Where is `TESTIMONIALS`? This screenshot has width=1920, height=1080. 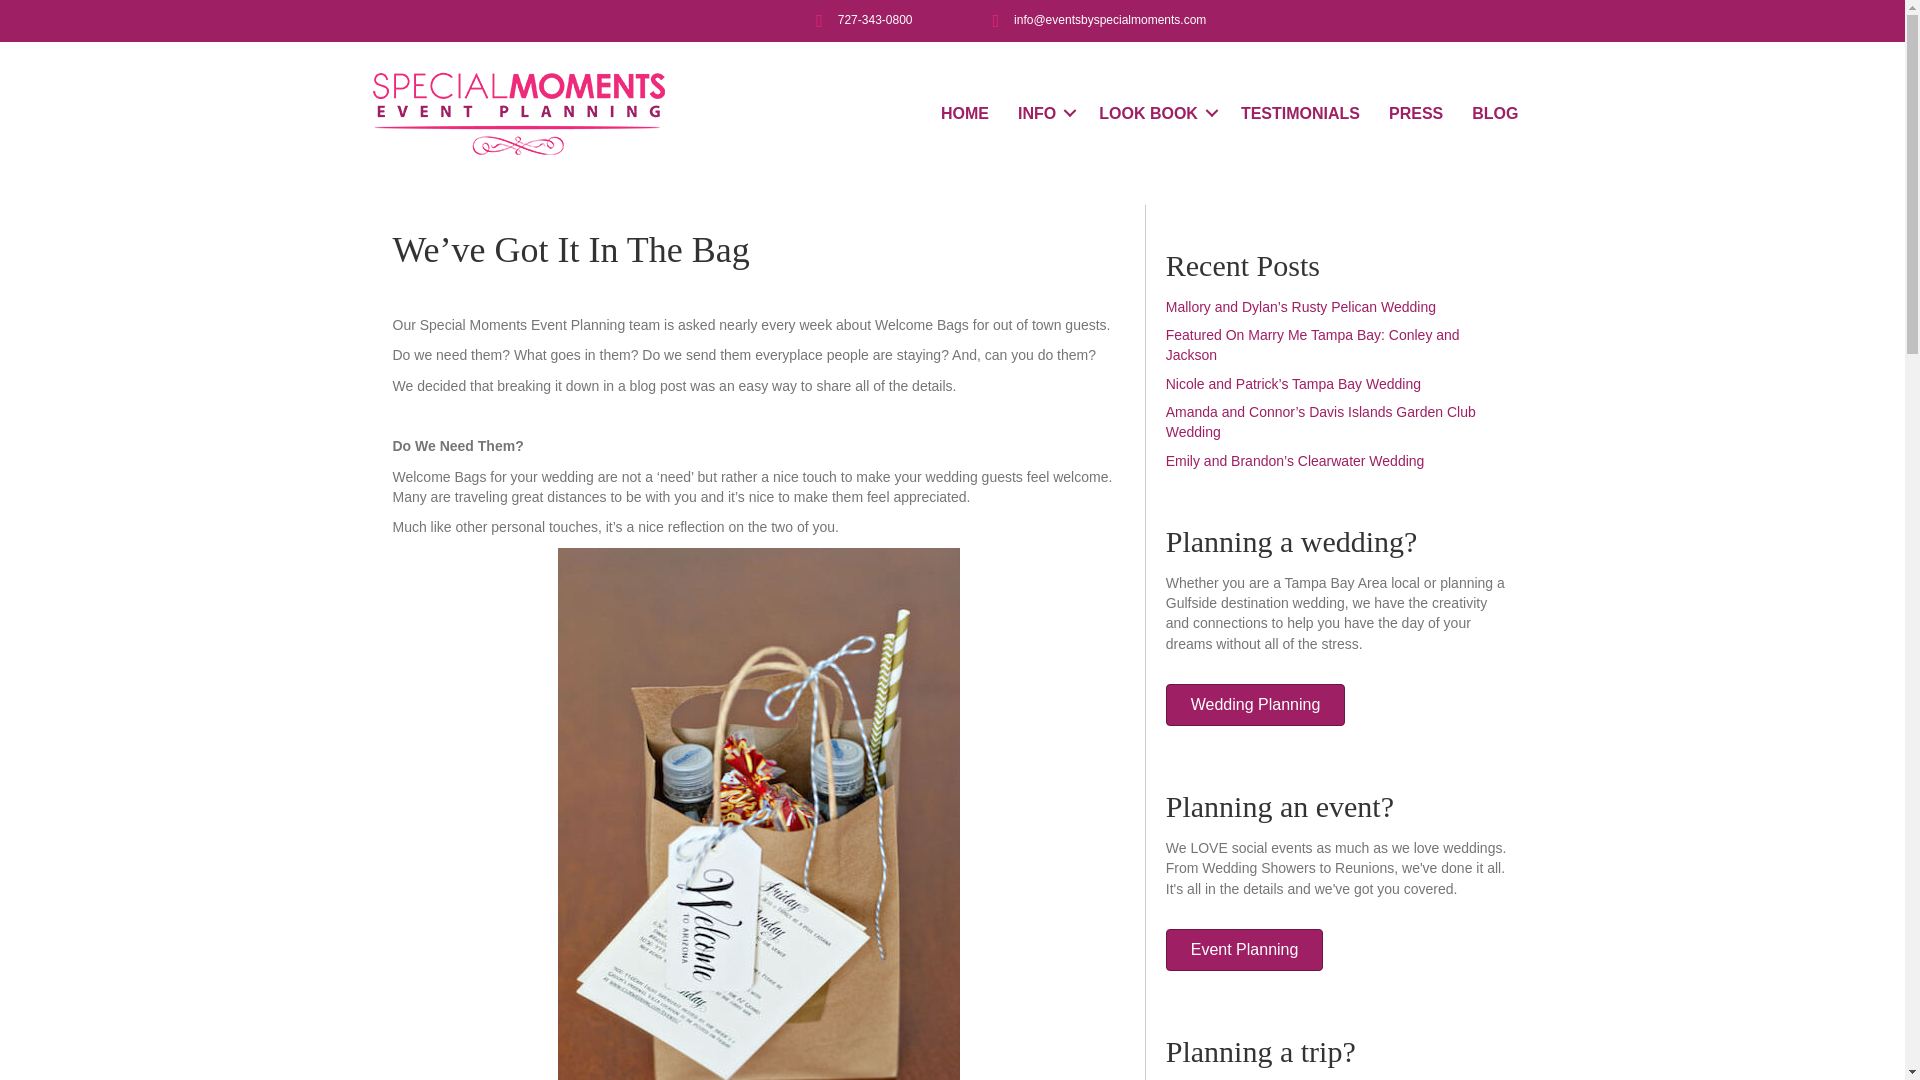 TESTIMONIALS is located at coordinates (1300, 113).